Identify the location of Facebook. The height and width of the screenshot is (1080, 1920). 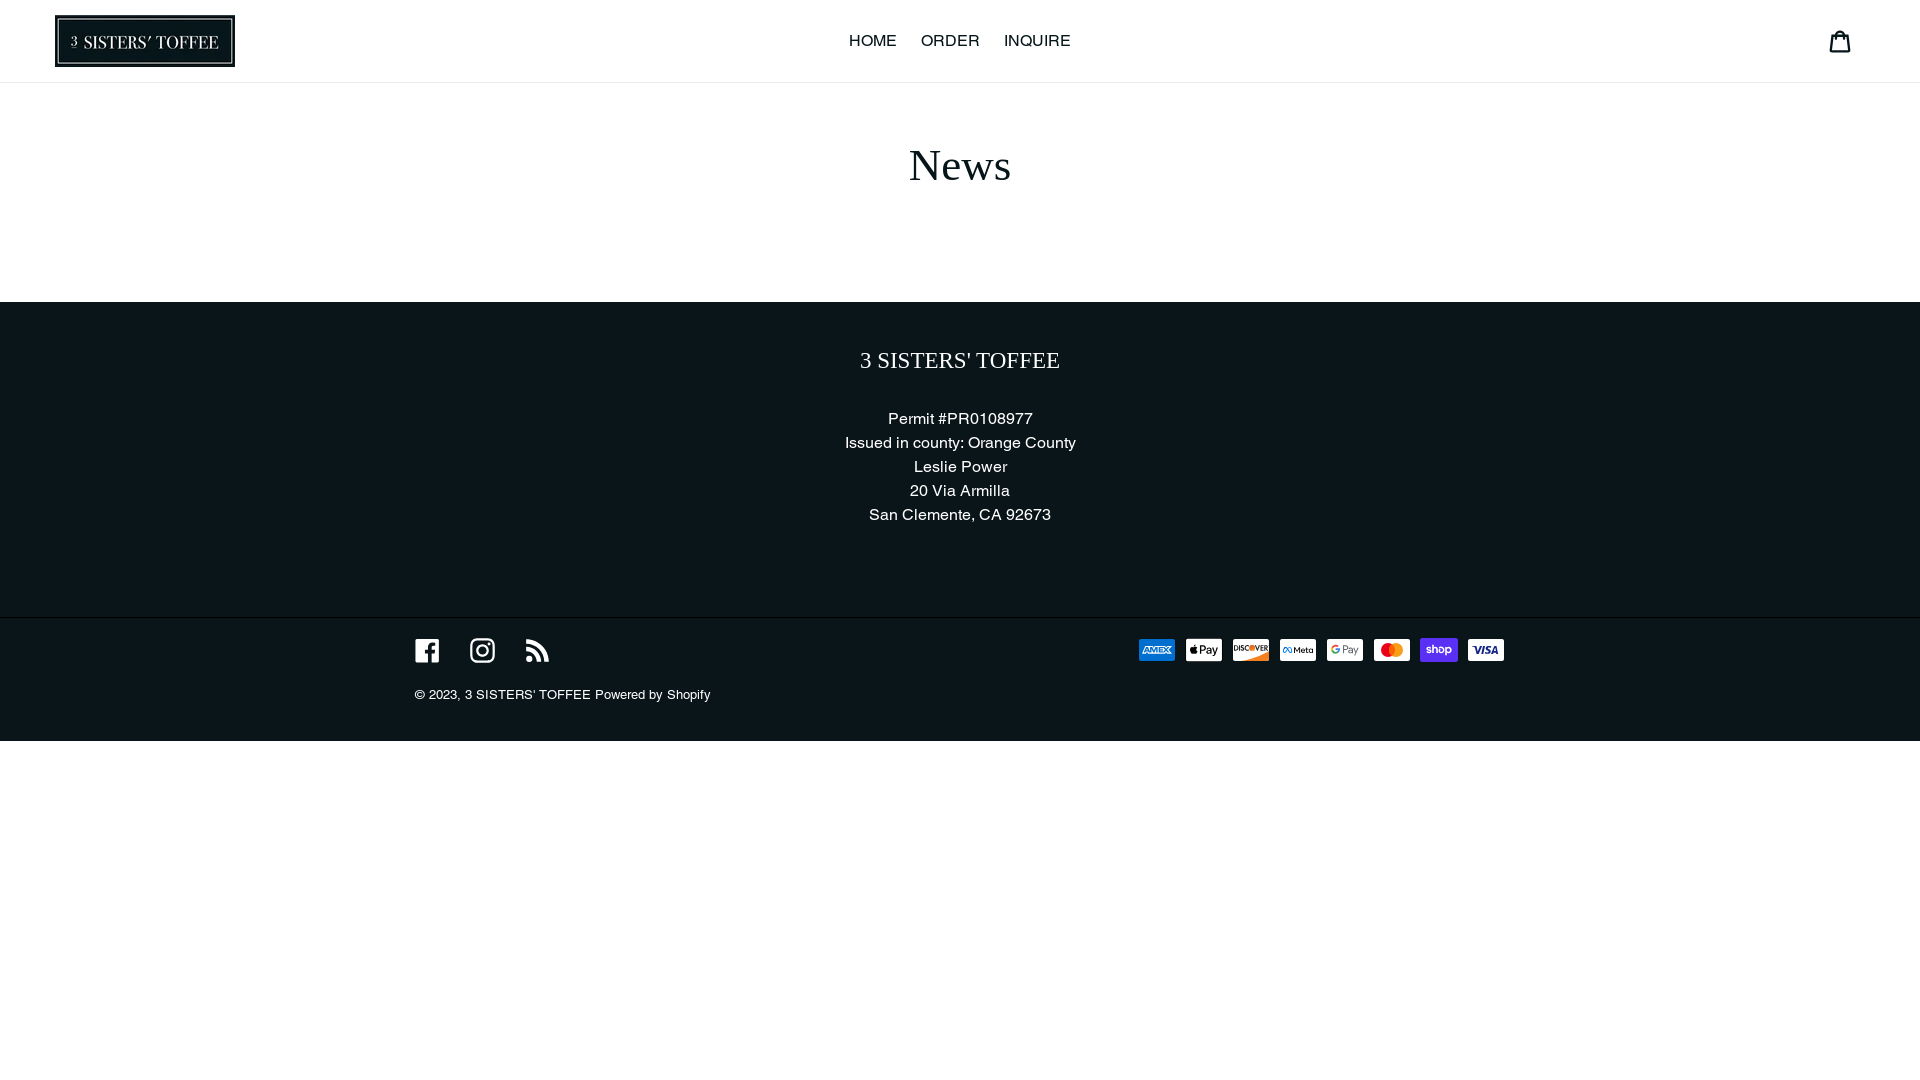
(428, 650).